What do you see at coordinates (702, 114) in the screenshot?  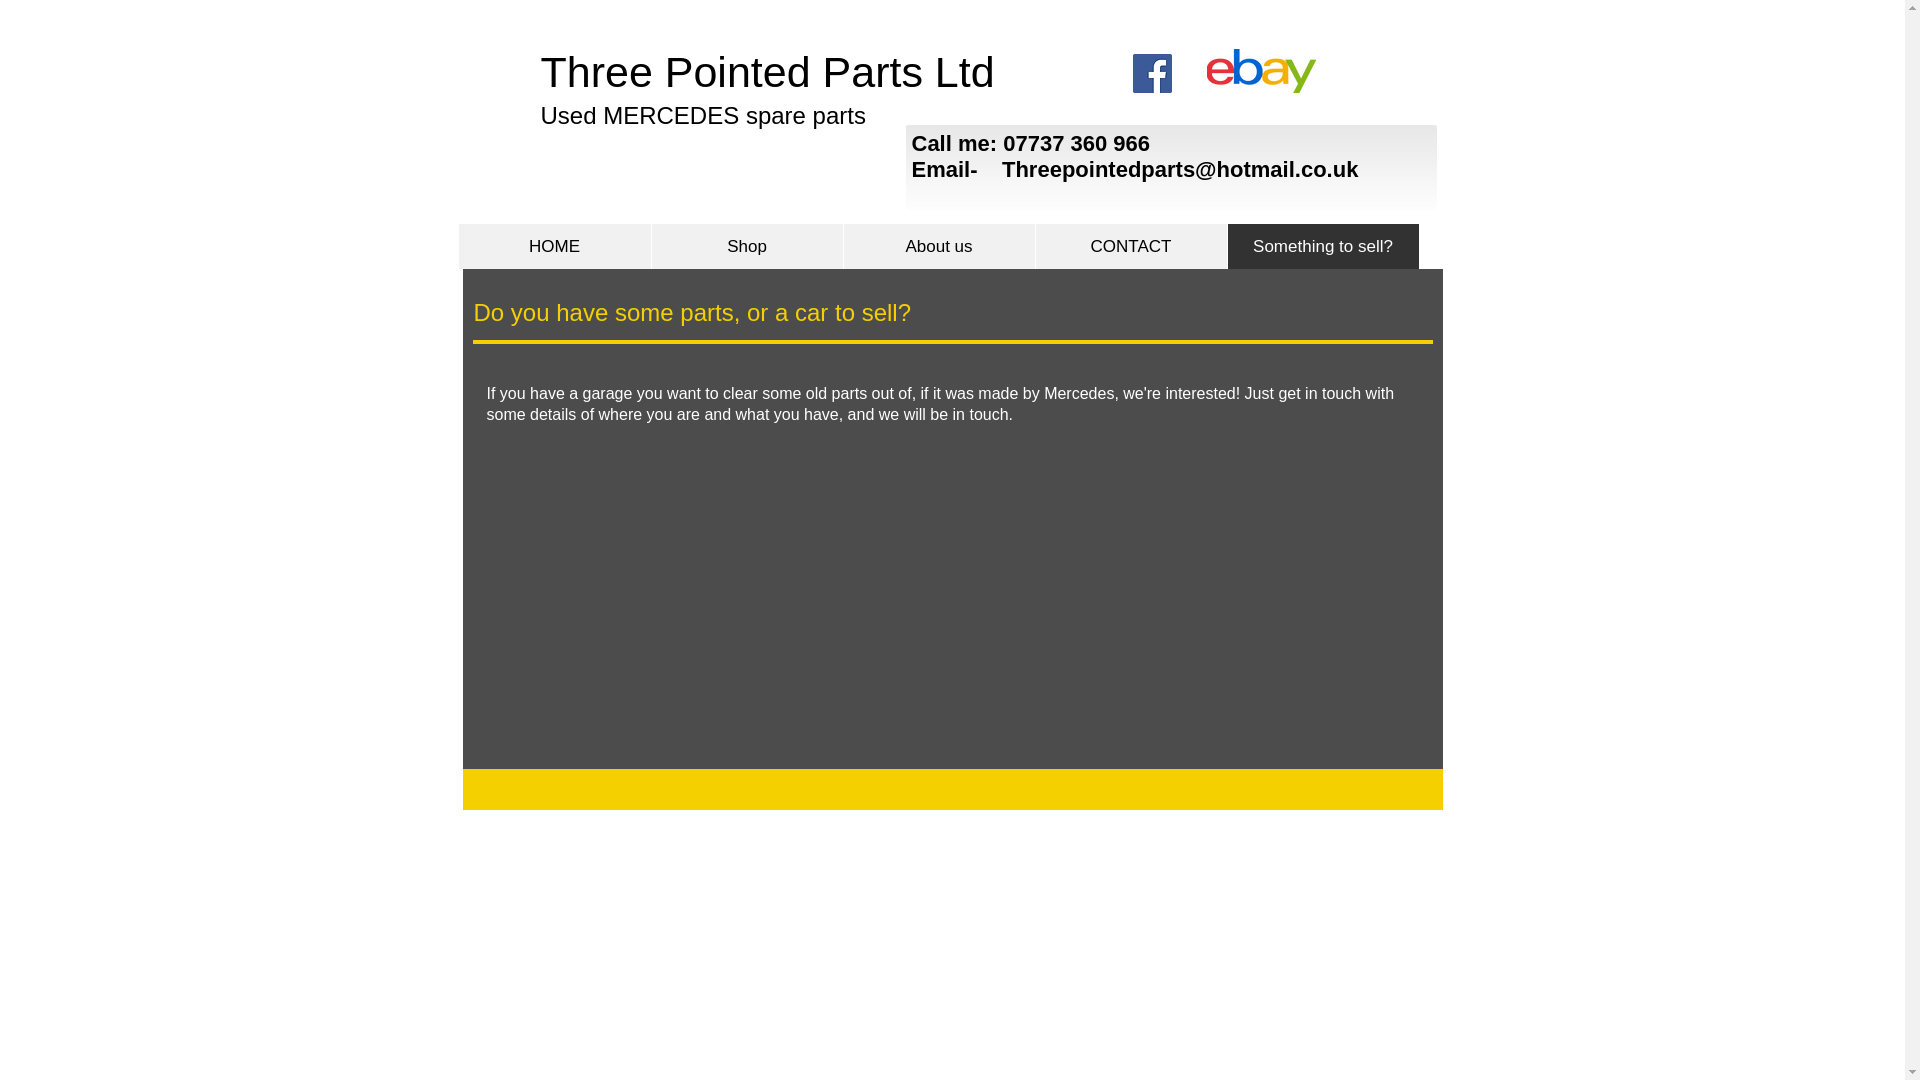 I see `Used MERCEDES spare parts` at bounding box center [702, 114].